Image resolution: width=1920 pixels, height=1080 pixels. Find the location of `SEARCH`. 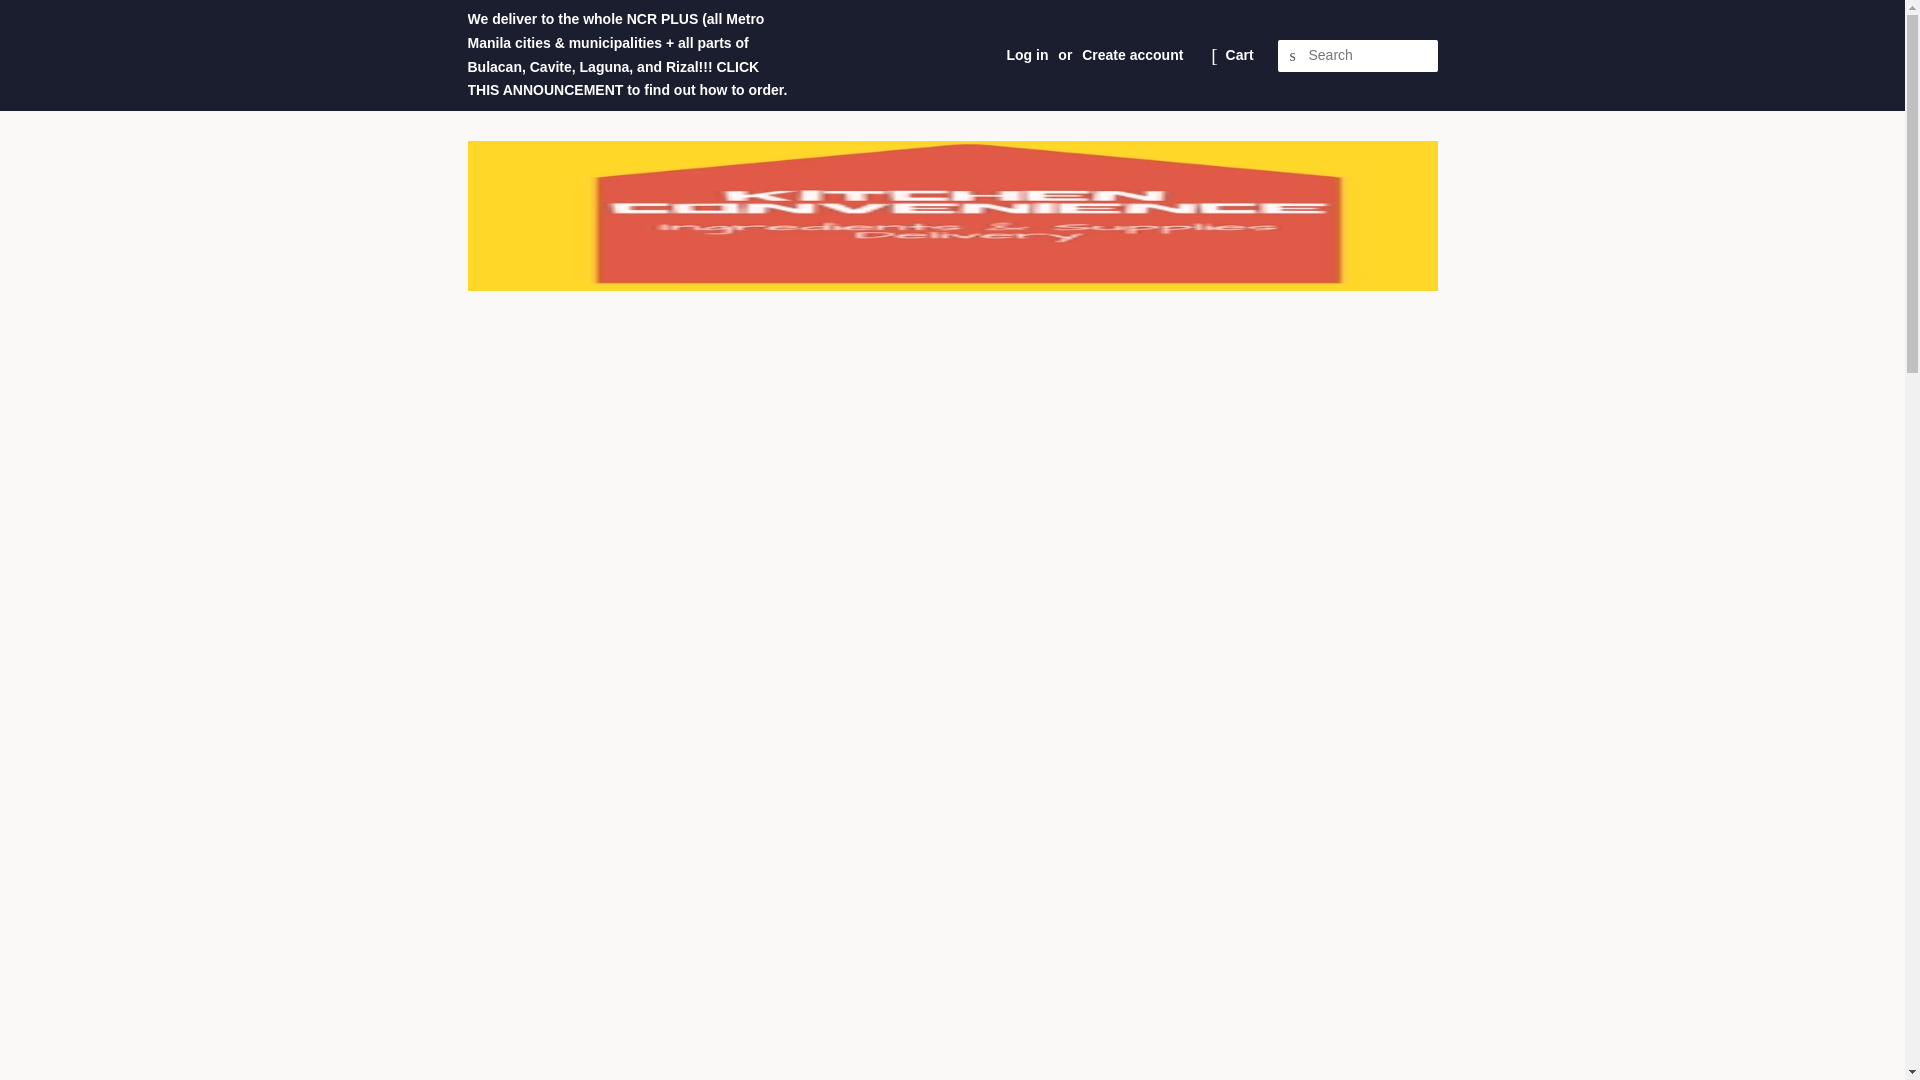

SEARCH is located at coordinates (1294, 56).